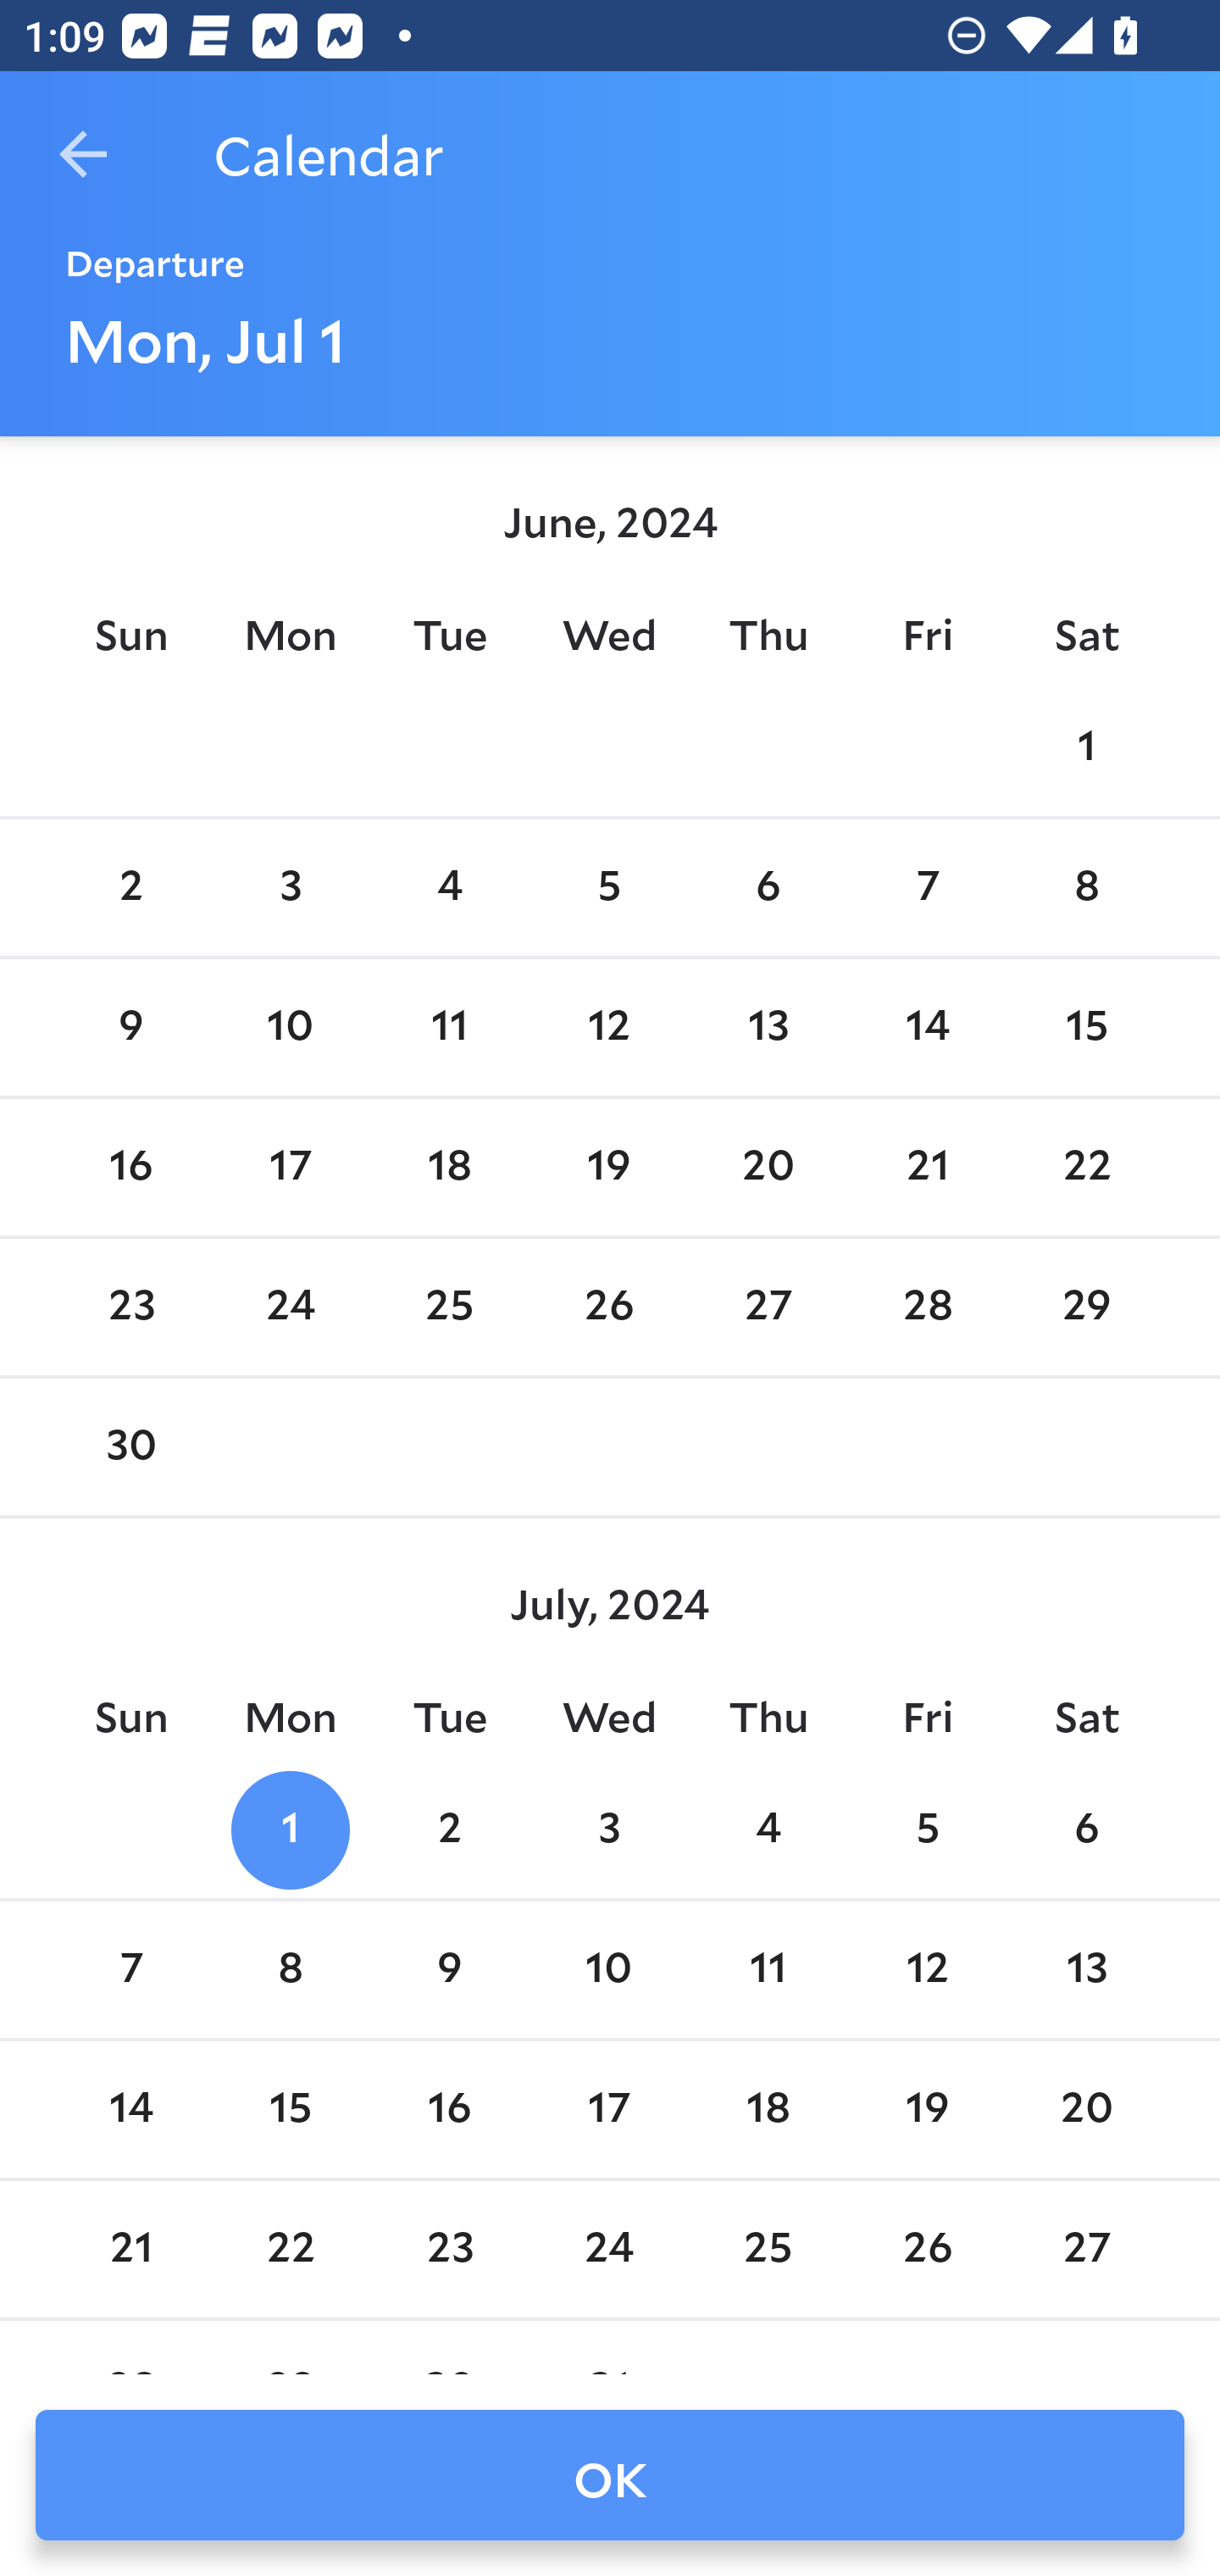  What do you see at coordinates (927, 1027) in the screenshot?
I see `14` at bounding box center [927, 1027].